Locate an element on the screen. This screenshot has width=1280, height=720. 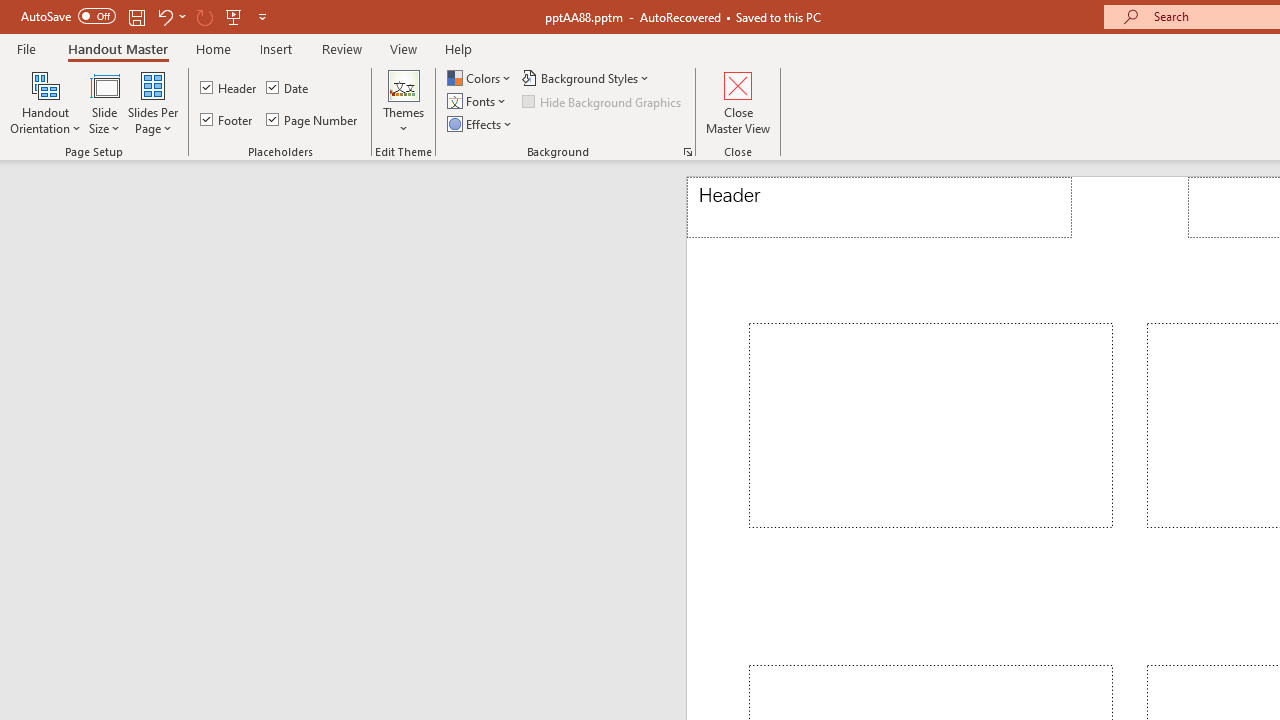
Handout Orientation is located at coordinates (46, 102).